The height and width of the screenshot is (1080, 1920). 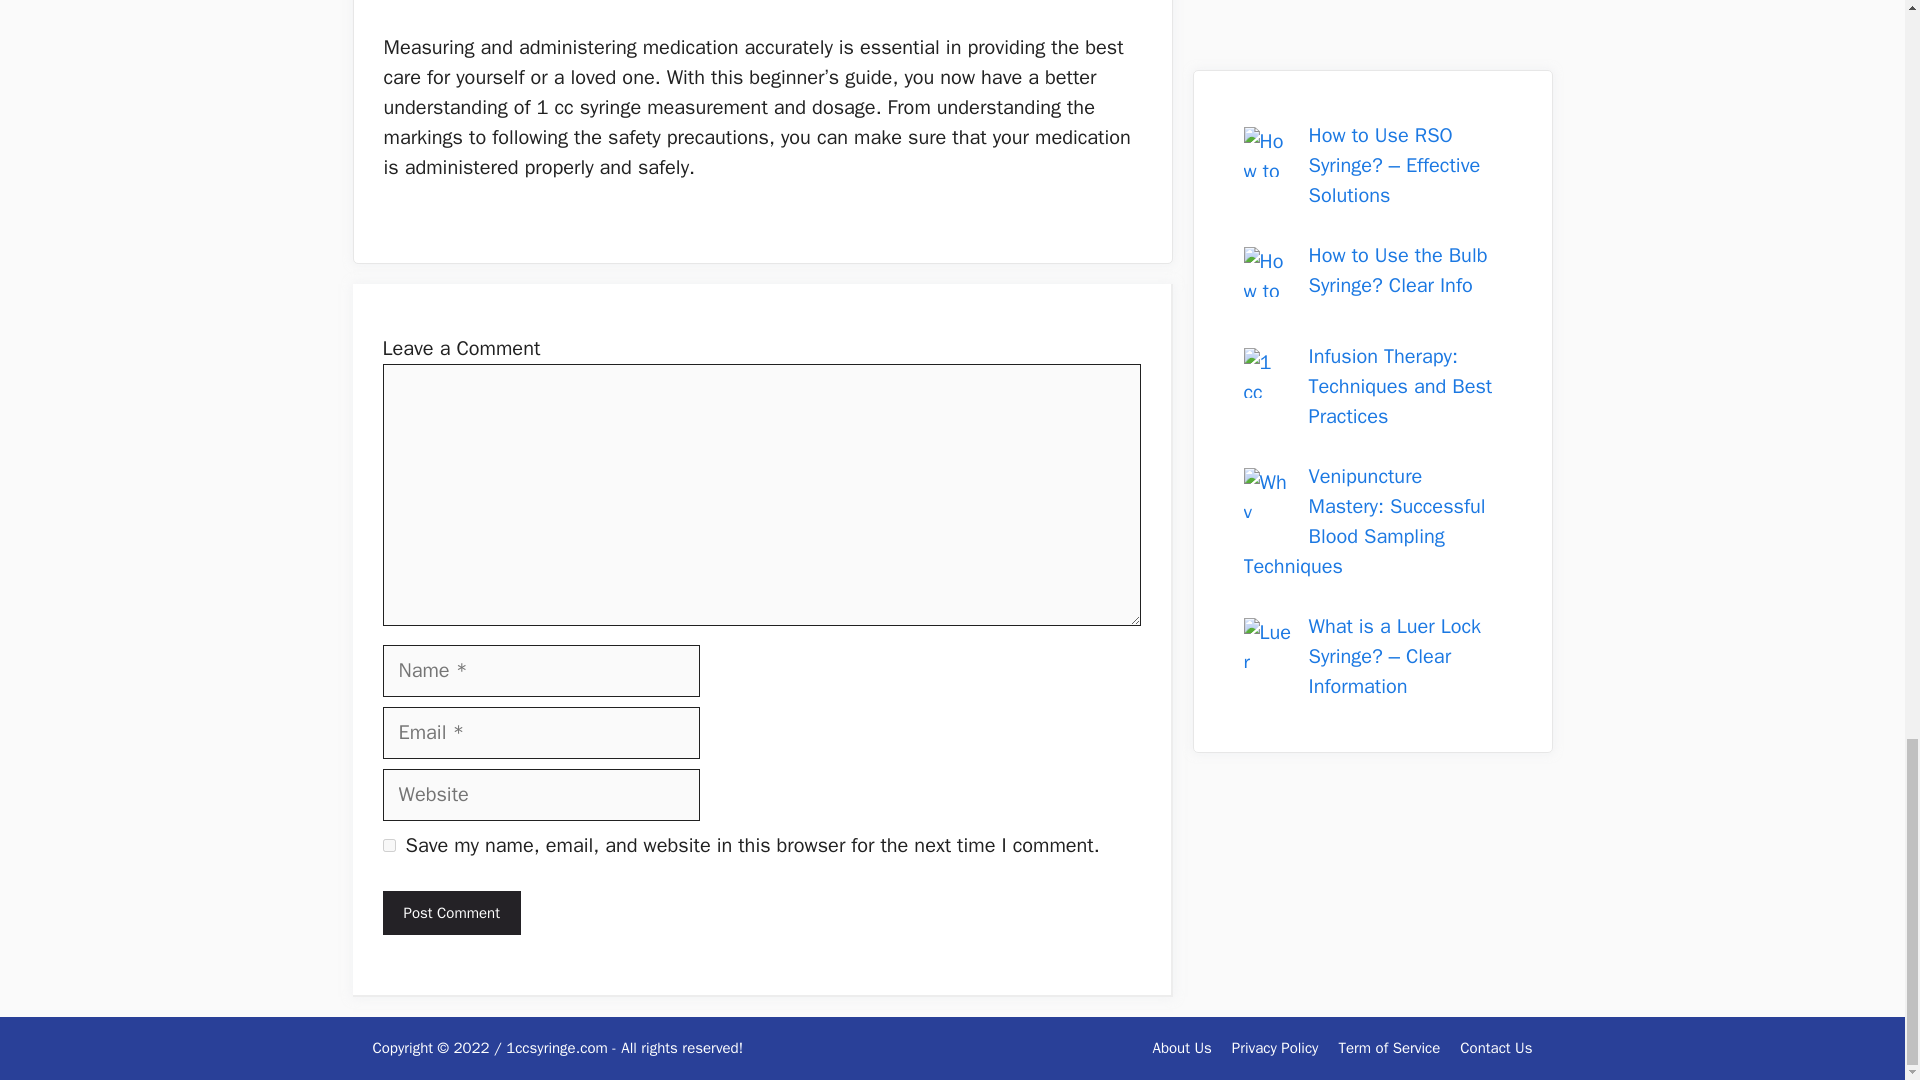 What do you see at coordinates (1496, 1048) in the screenshot?
I see `Contact Us` at bounding box center [1496, 1048].